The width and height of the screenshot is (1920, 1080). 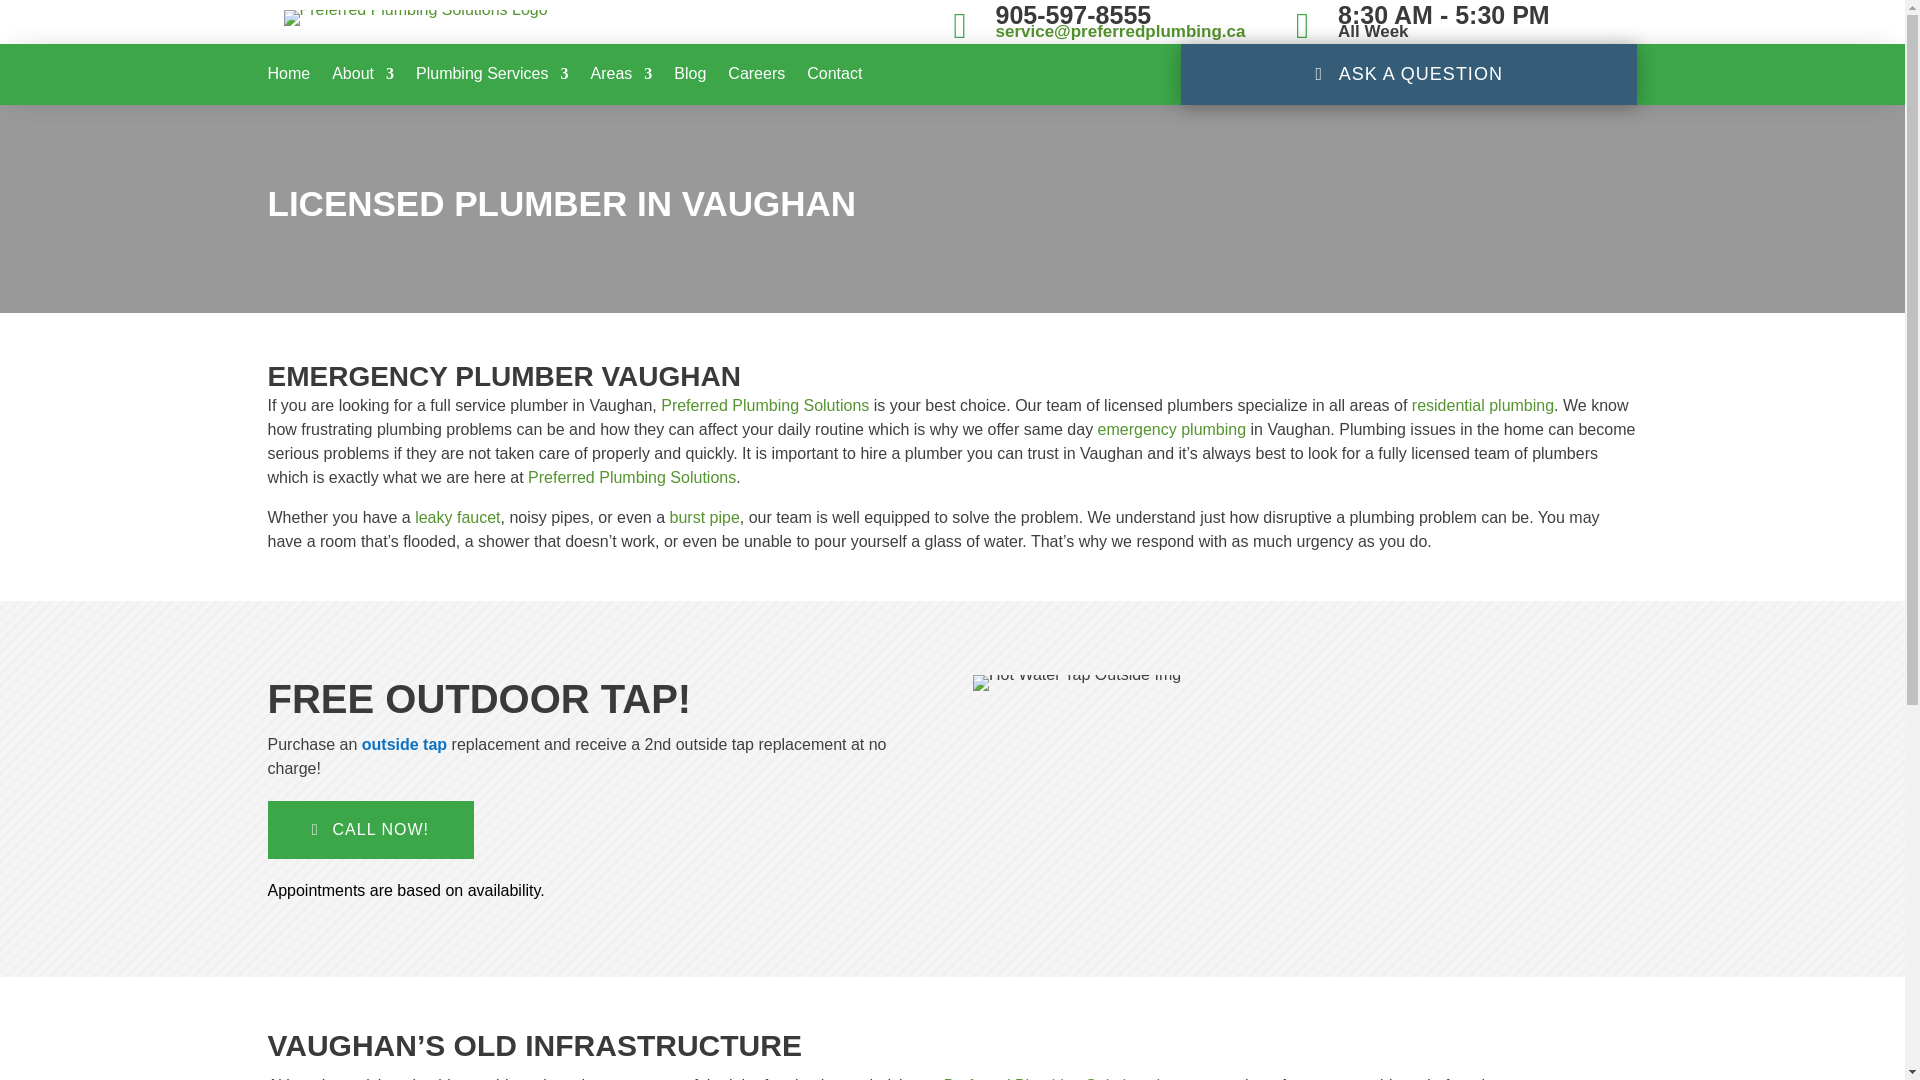 I want to click on Preferred Plumbing Solutions Logo, so click(x=416, y=17).